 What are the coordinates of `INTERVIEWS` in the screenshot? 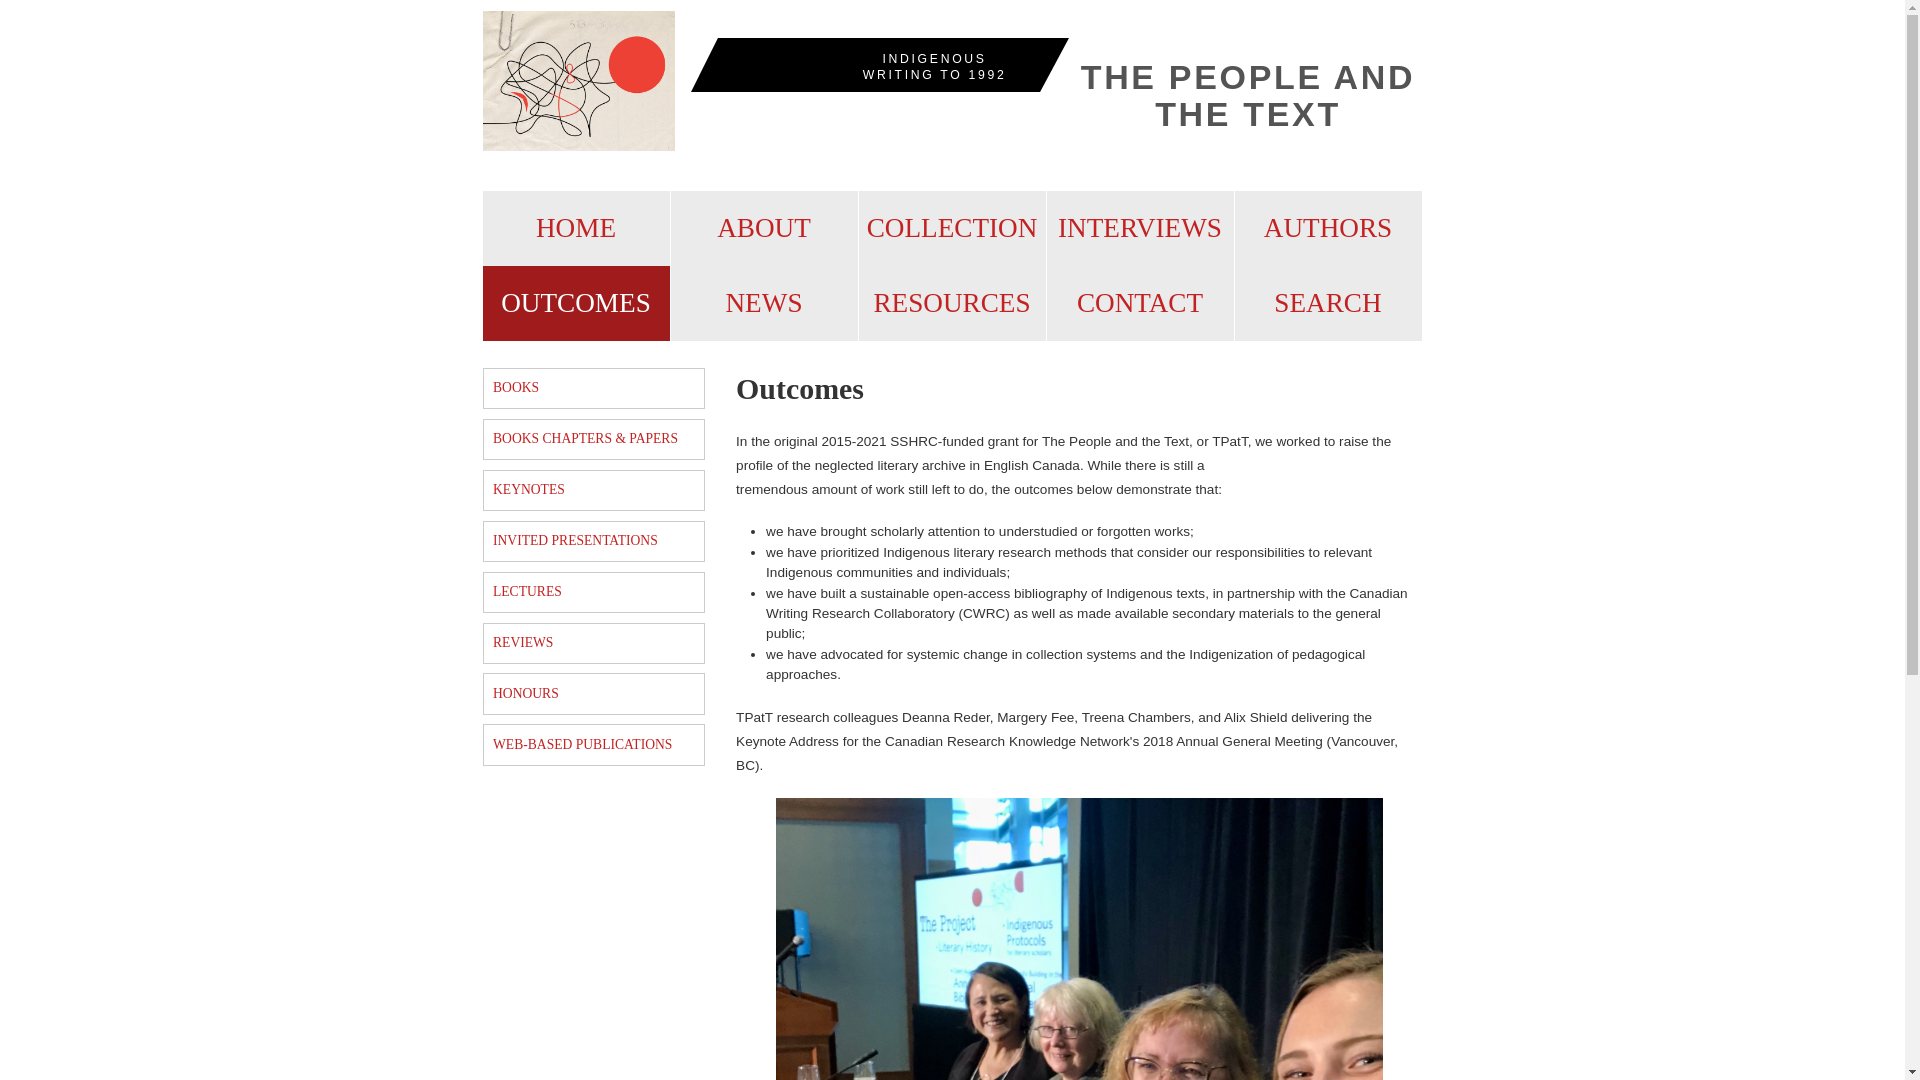 It's located at (1140, 228).